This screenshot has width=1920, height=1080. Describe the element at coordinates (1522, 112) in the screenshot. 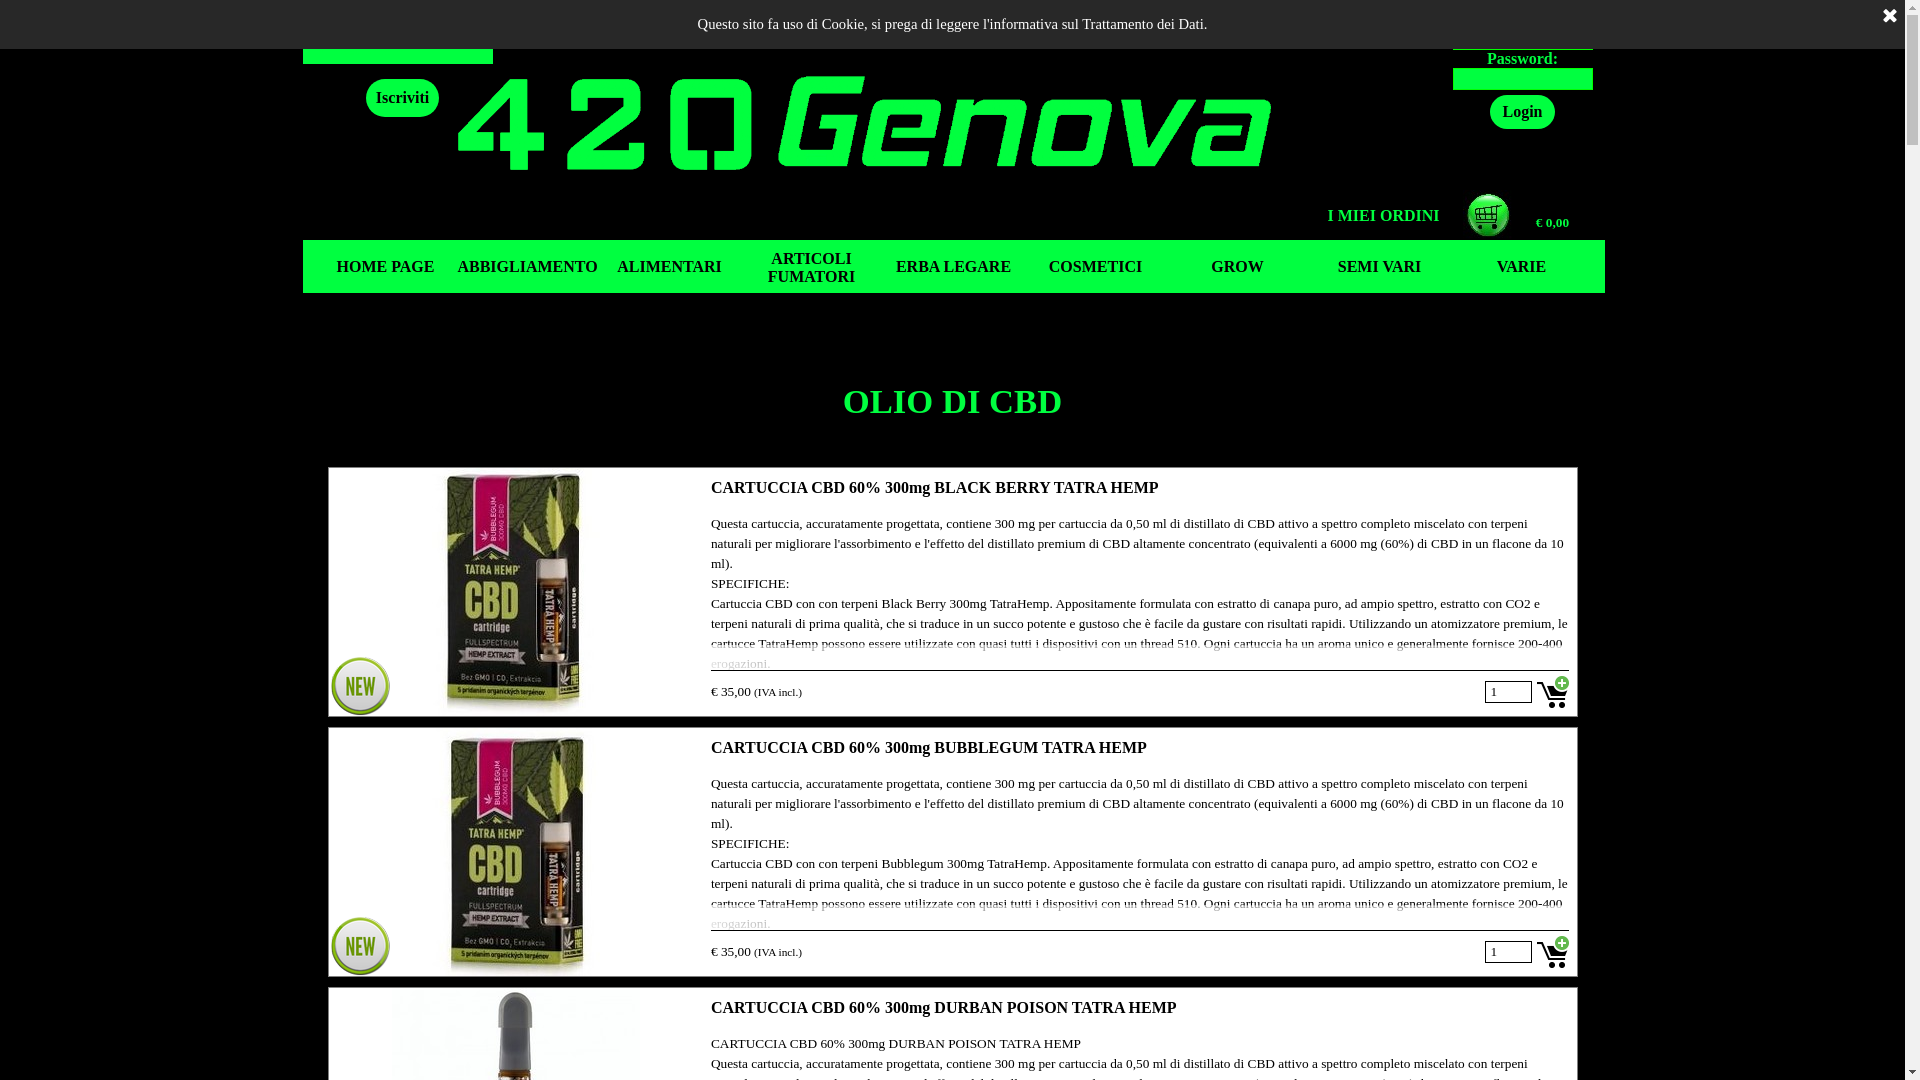

I see ` Login ` at that location.